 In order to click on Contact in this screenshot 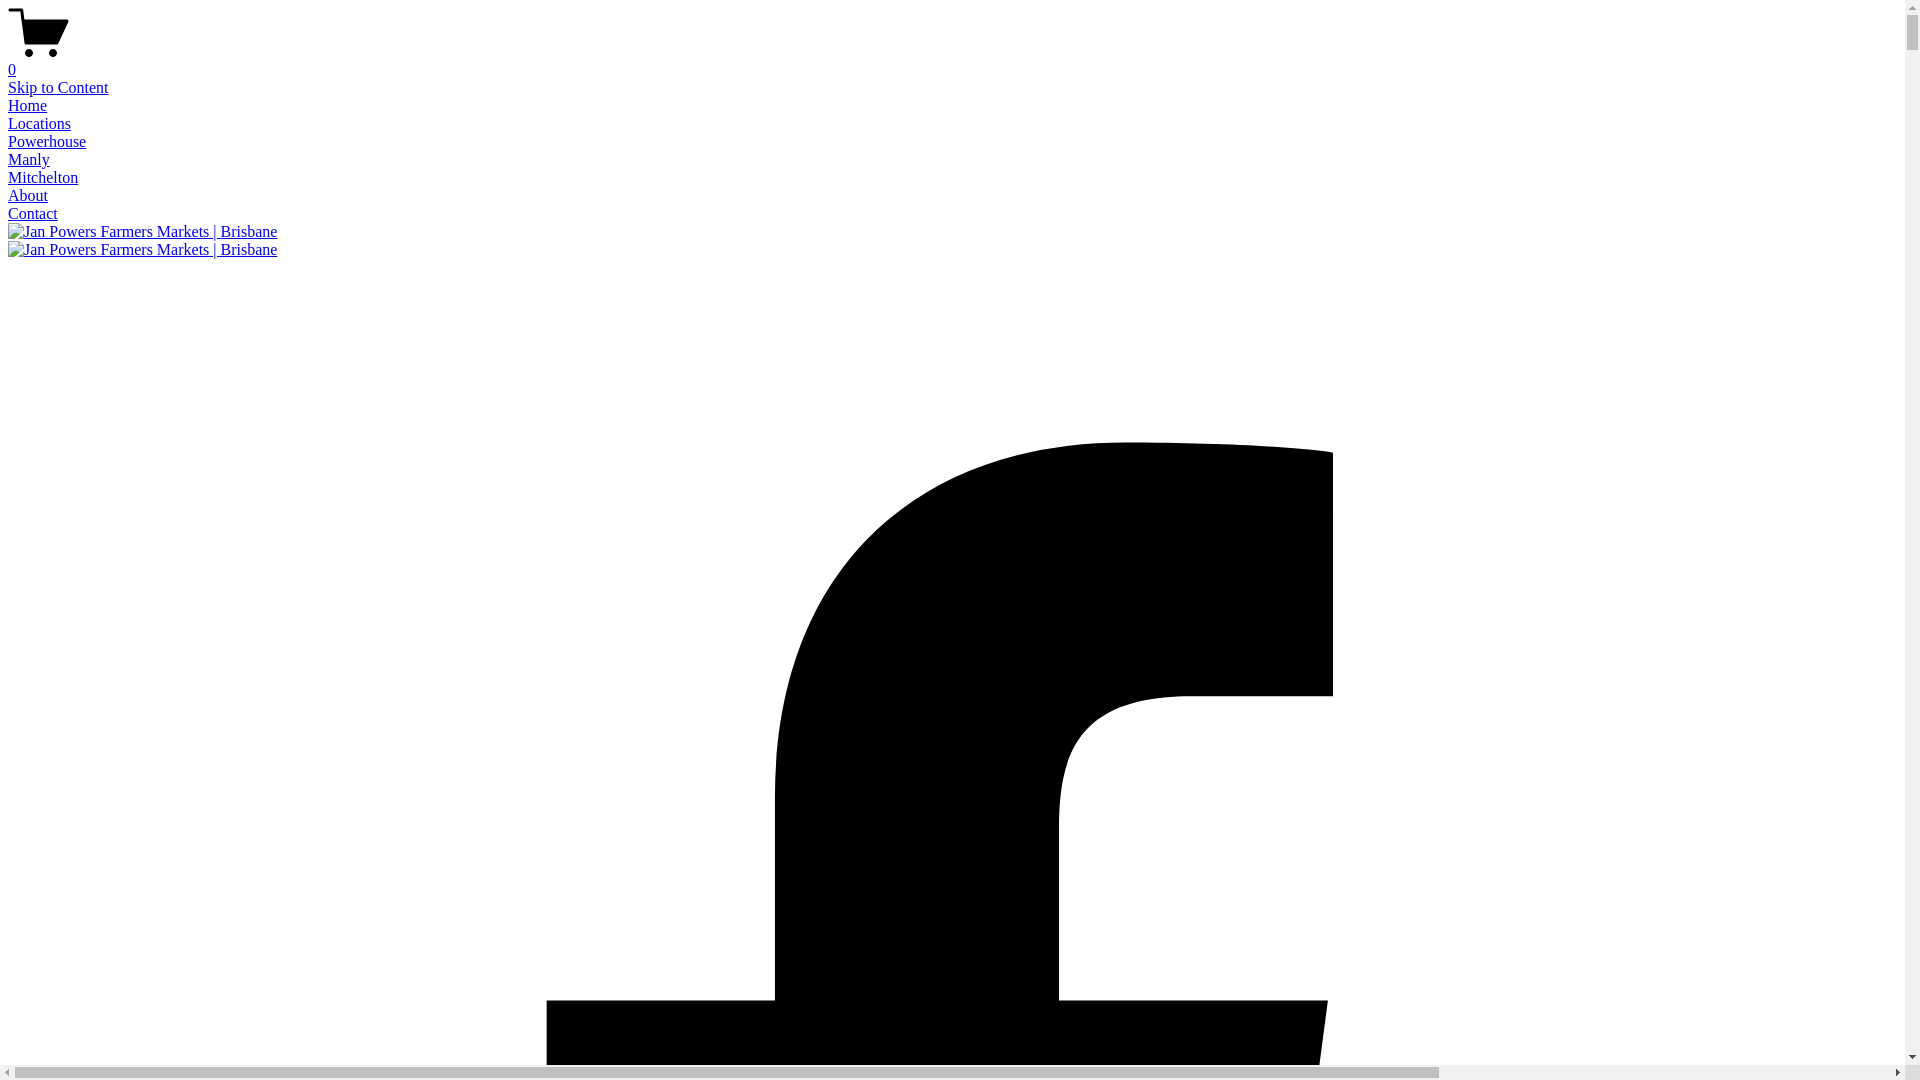, I will do `click(33, 214)`.